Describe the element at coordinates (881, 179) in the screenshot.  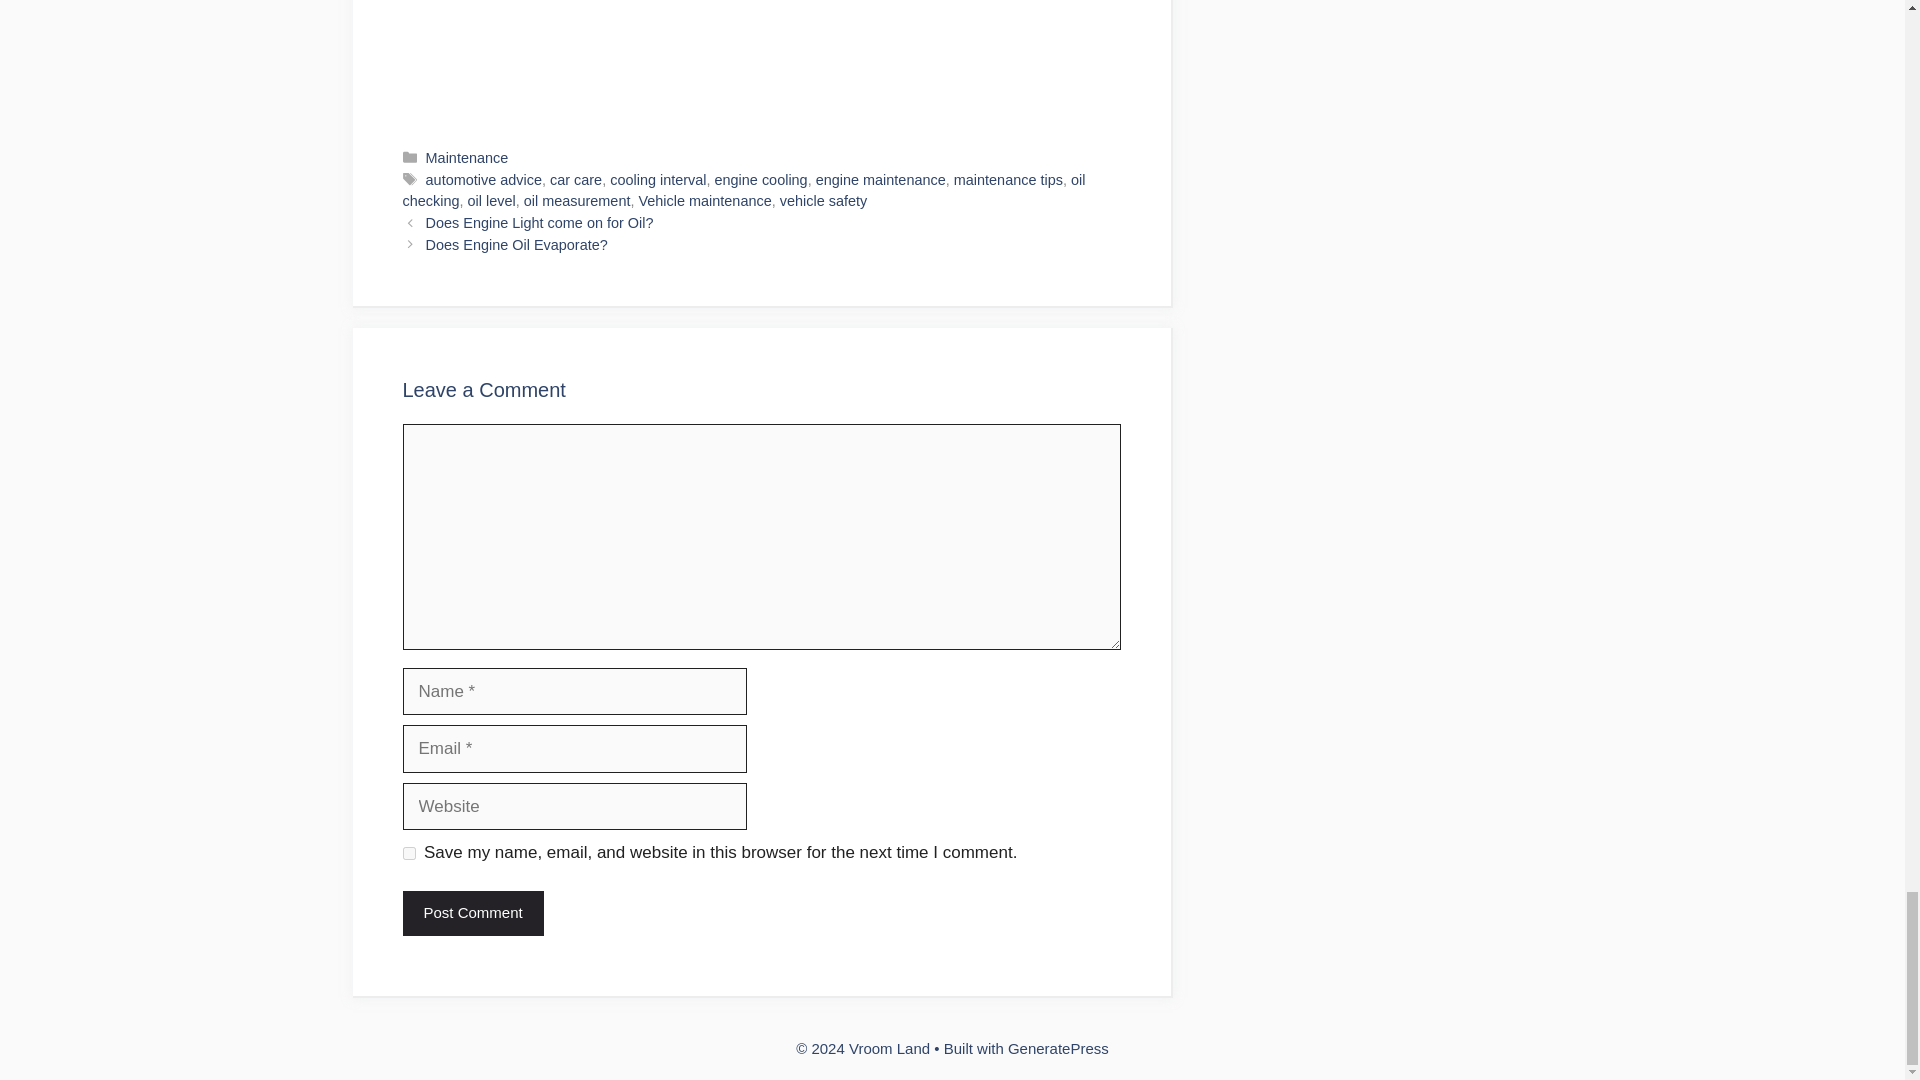
I see `engine maintenance` at that location.